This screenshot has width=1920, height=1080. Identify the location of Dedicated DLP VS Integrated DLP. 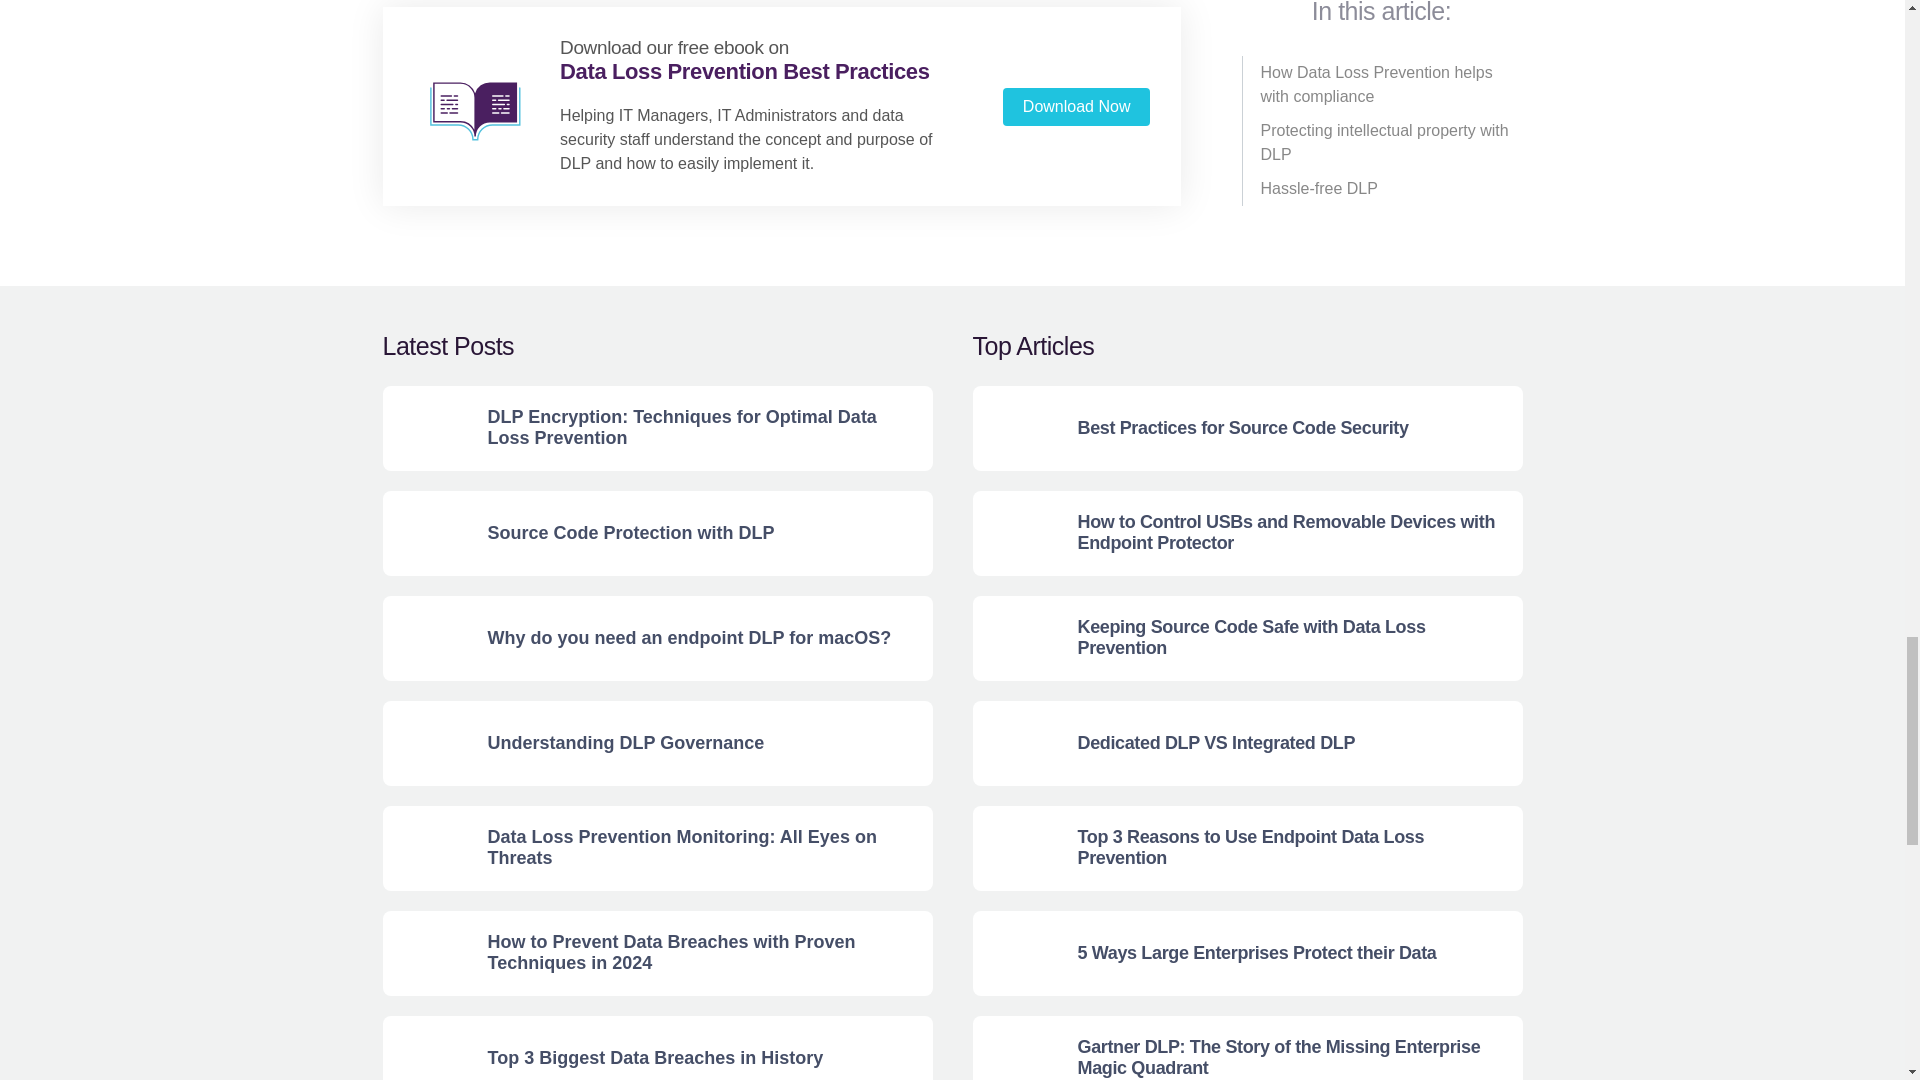
(1014, 743).